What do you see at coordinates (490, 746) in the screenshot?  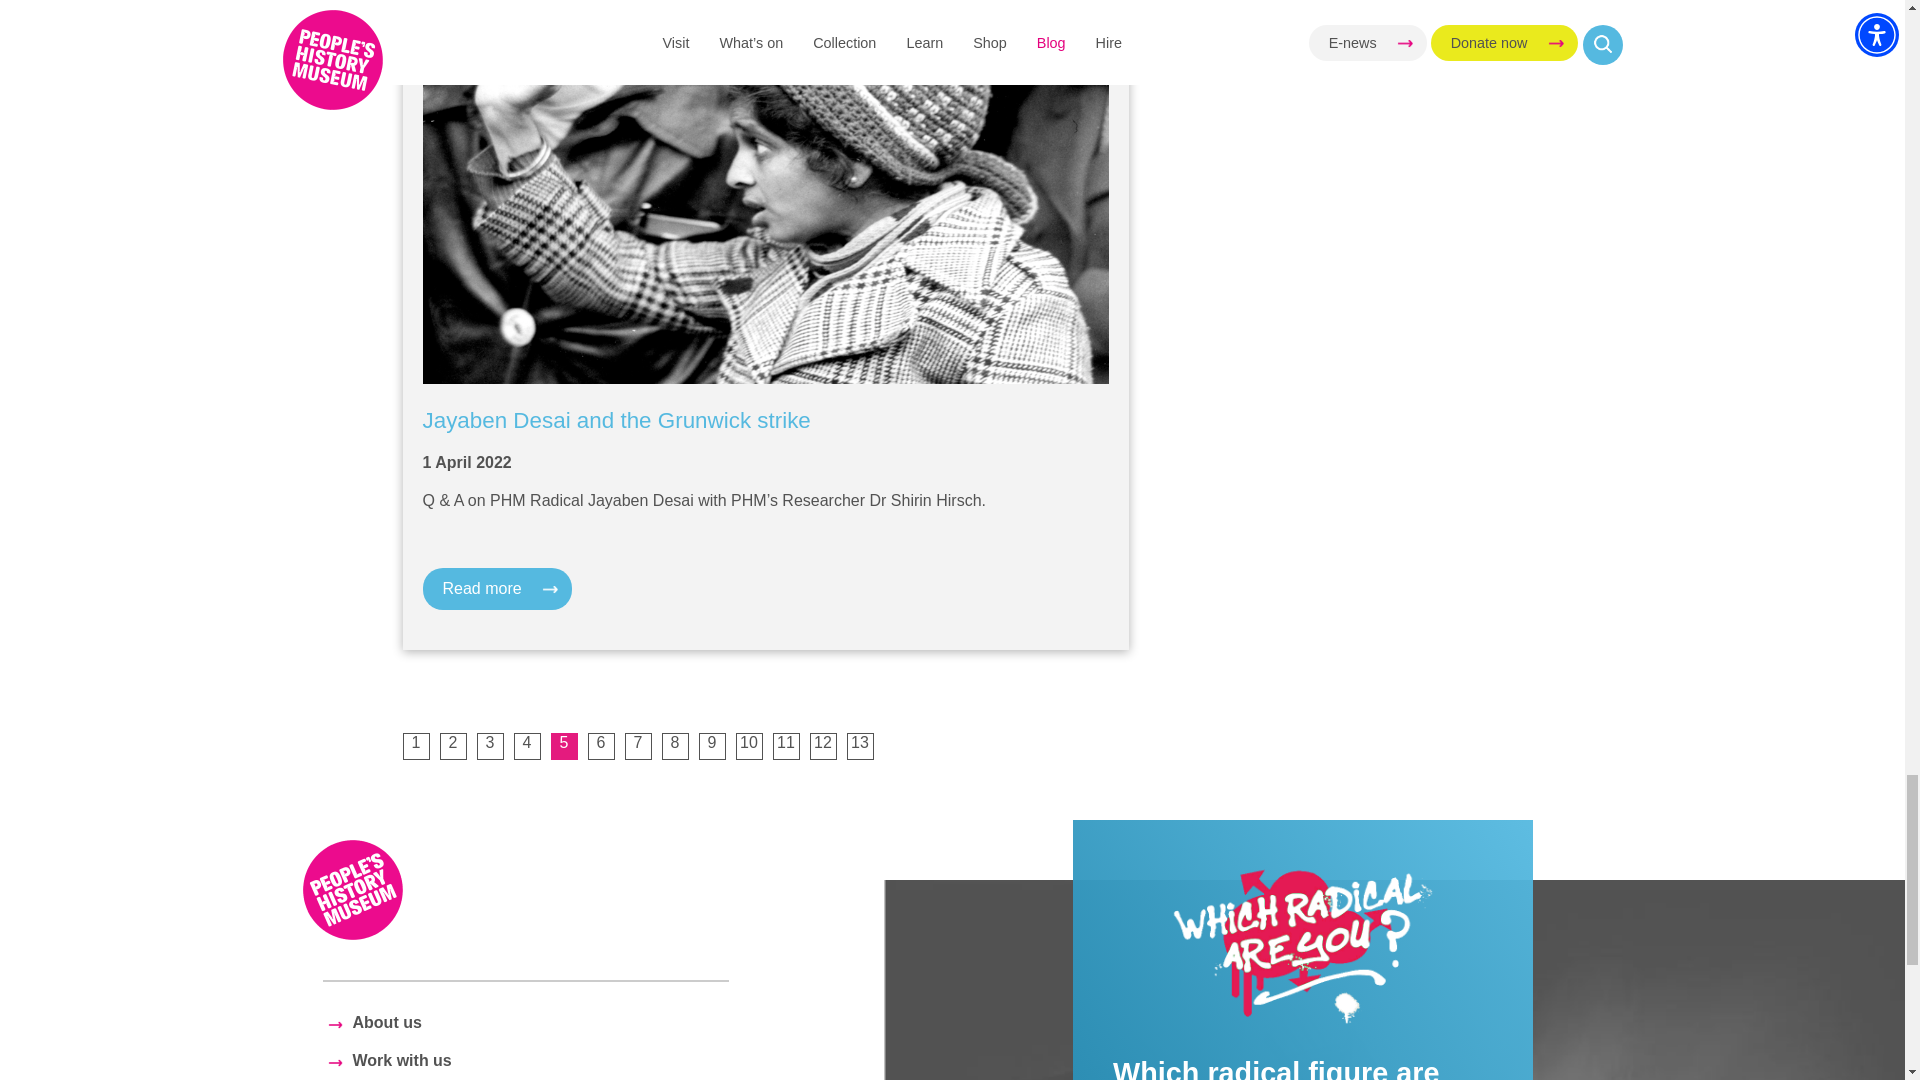 I see `3` at bounding box center [490, 746].